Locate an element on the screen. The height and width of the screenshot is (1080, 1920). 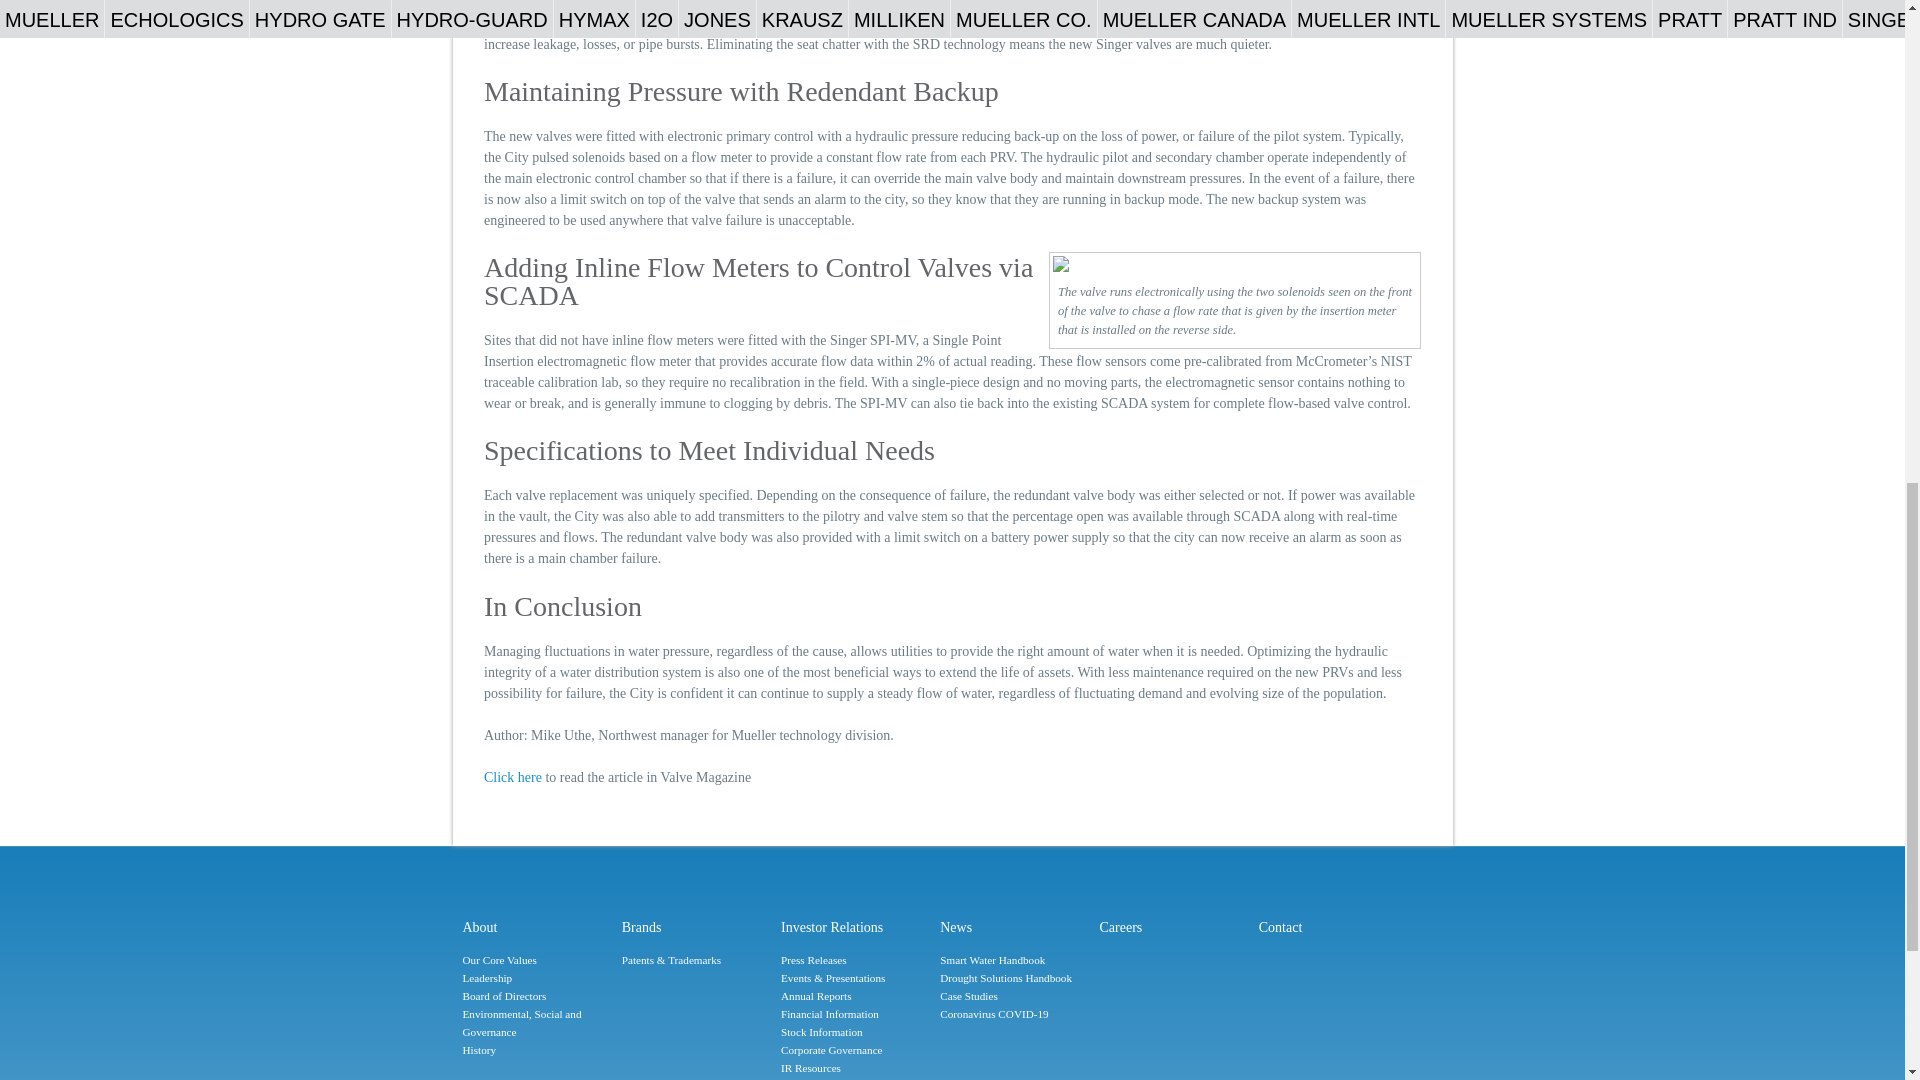
Brands is located at coordinates (696, 927).